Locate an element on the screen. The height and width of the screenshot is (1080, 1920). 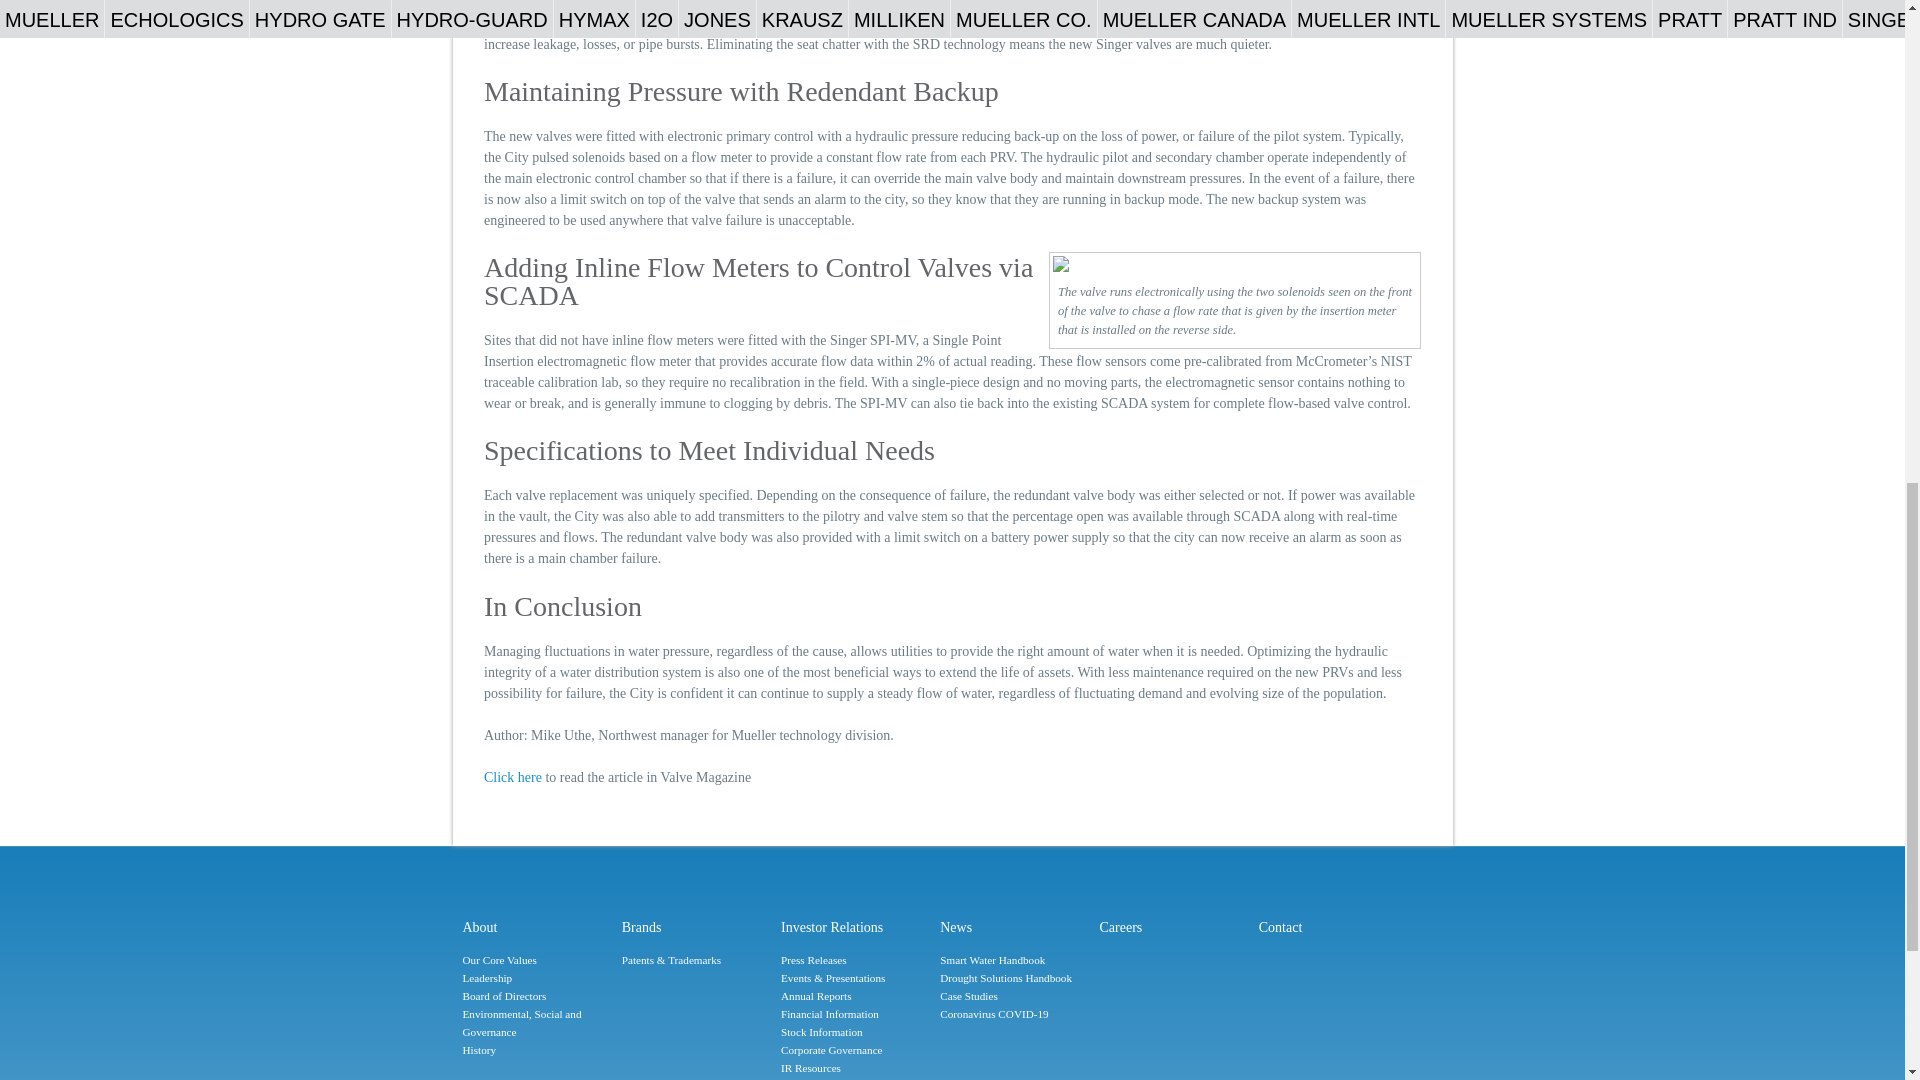
Brands is located at coordinates (696, 927).